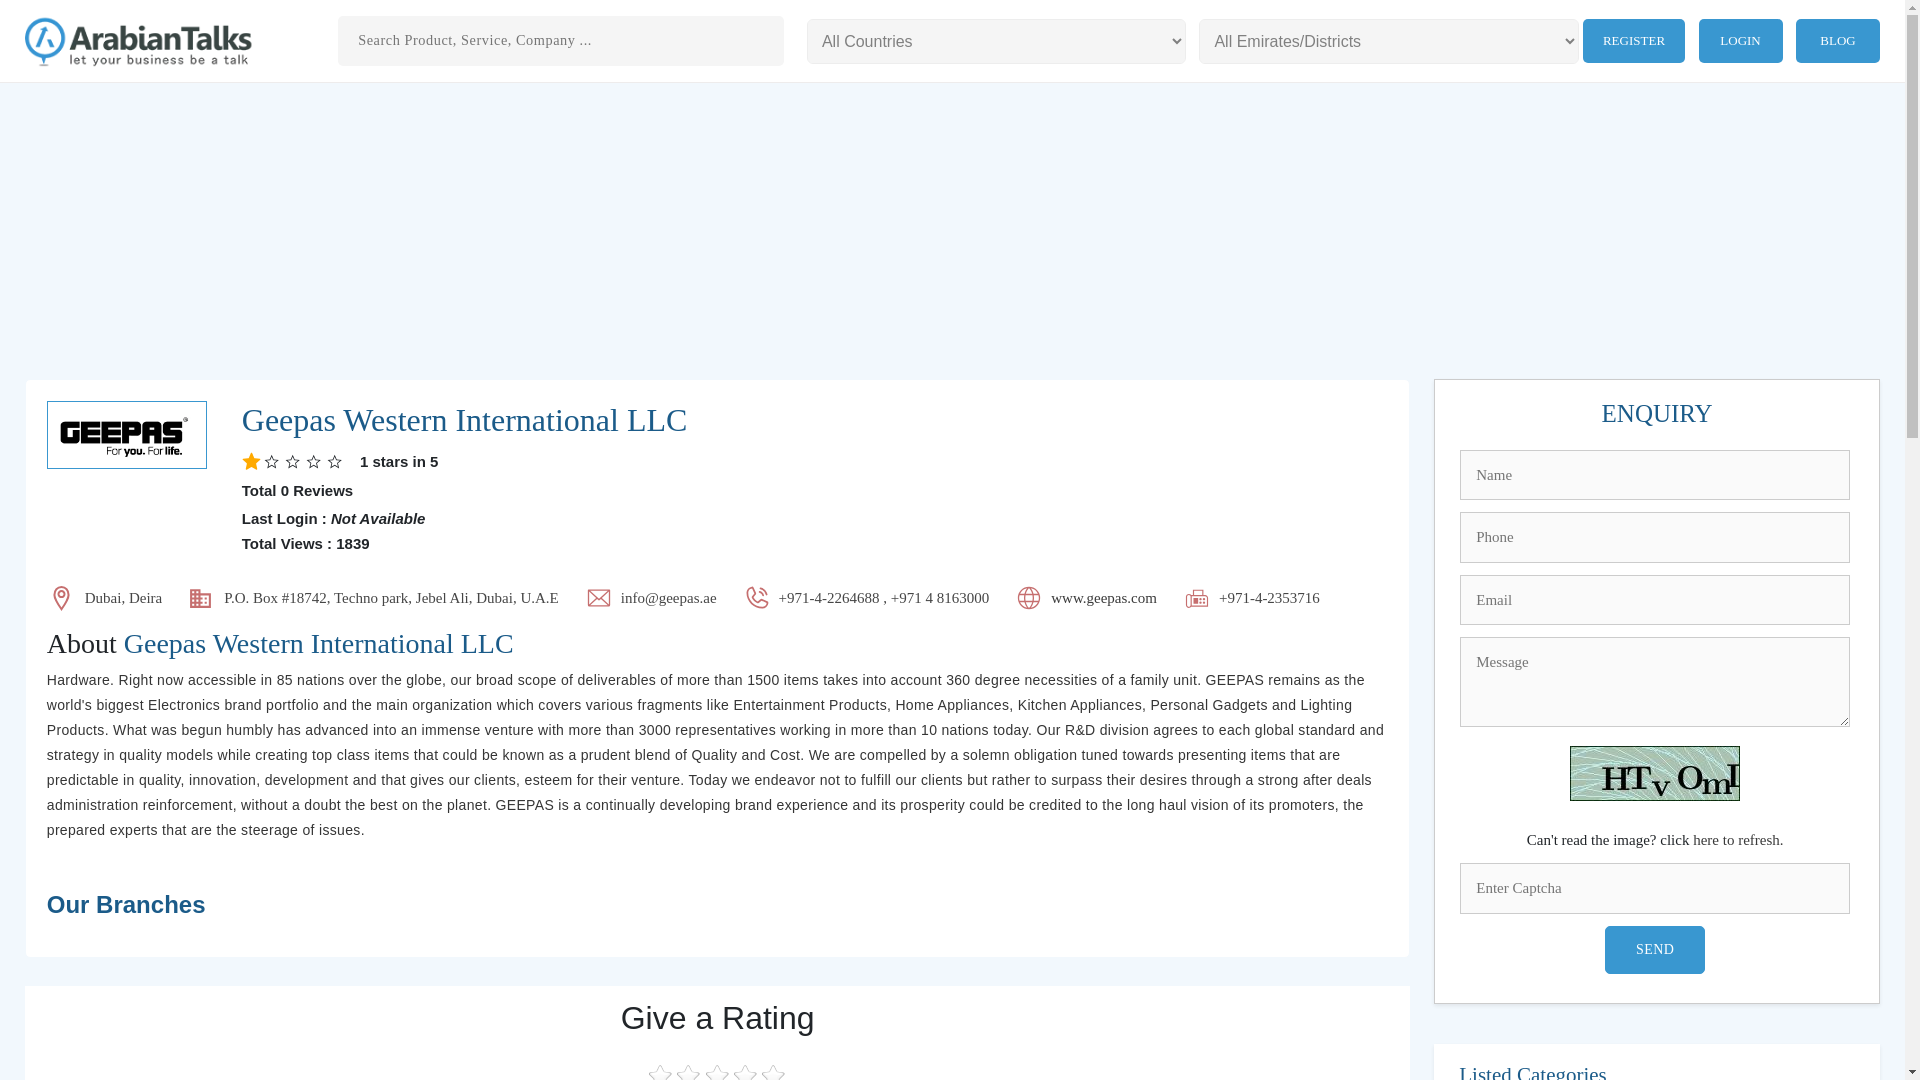 The width and height of the screenshot is (1920, 1080). What do you see at coordinates (717, 644) in the screenshot?
I see `About Geepas Western International LLC` at bounding box center [717, 644].